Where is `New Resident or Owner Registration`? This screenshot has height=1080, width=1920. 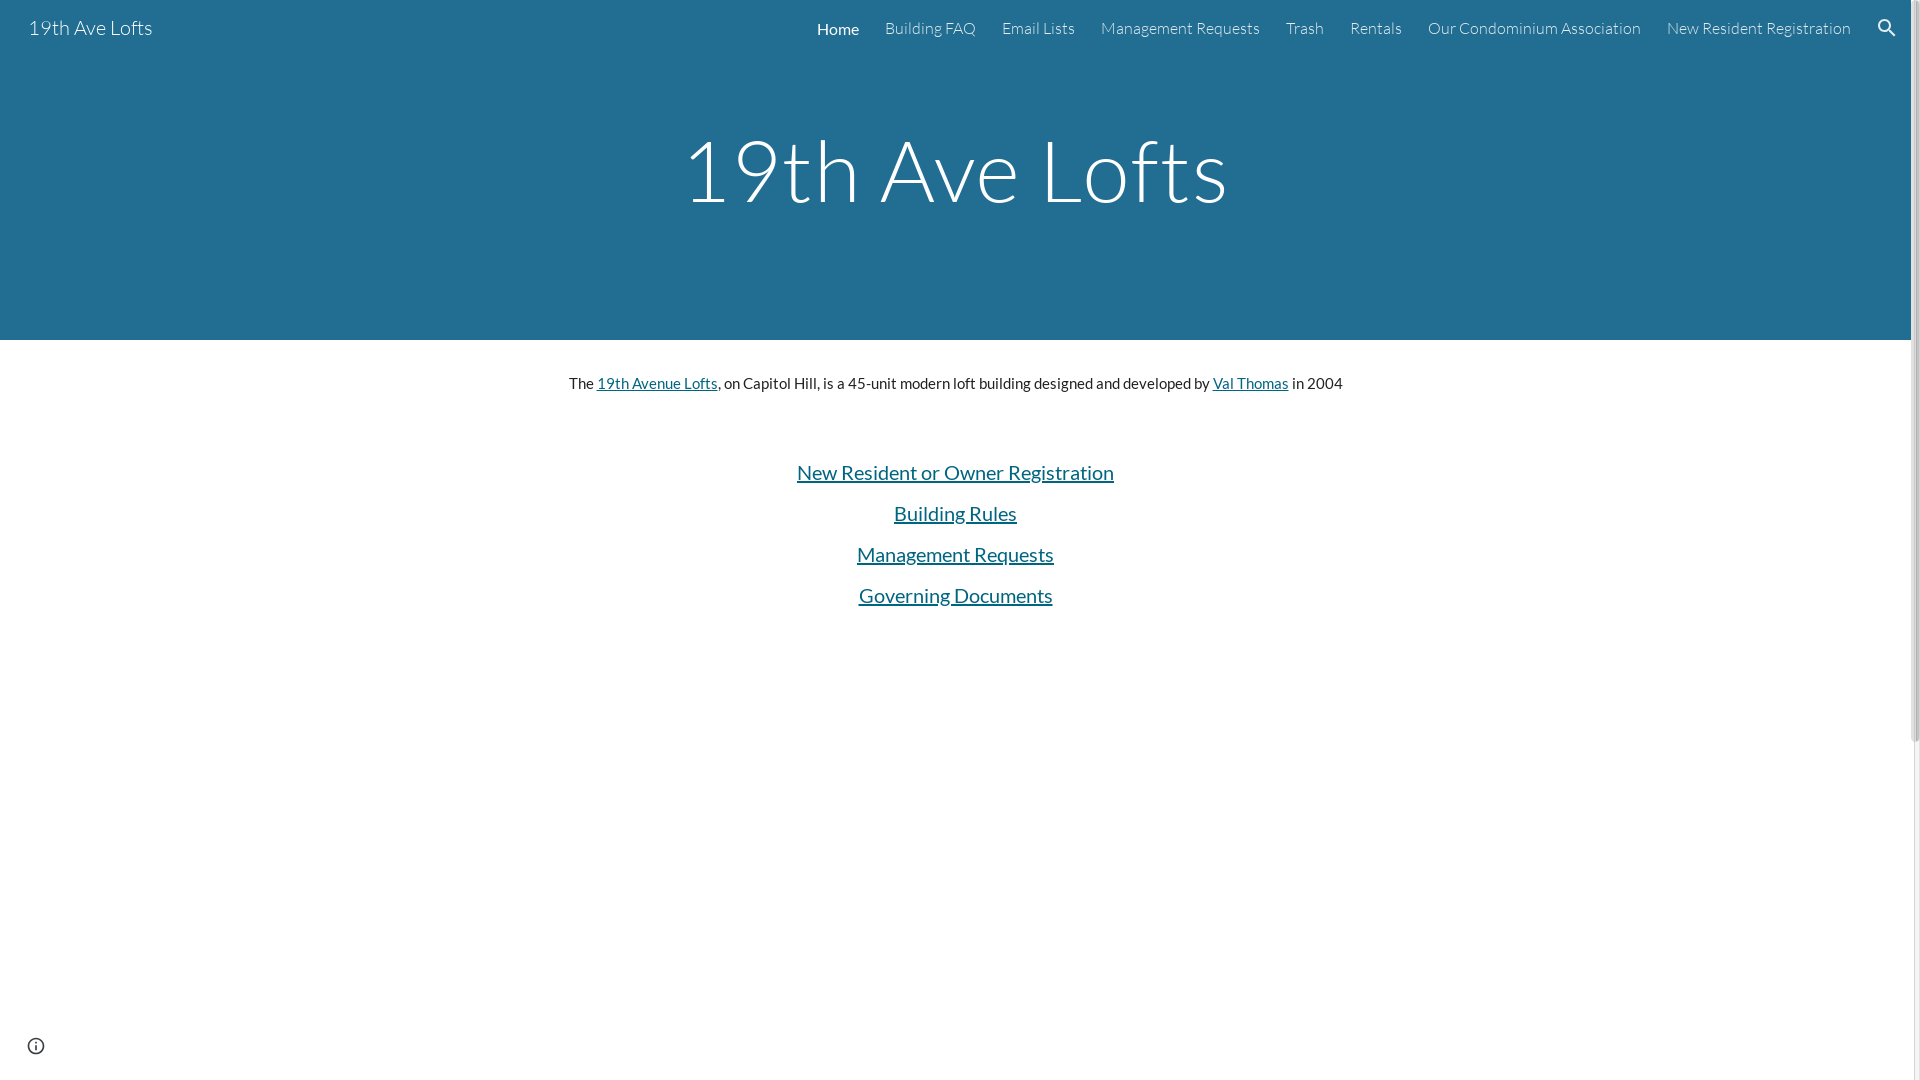
New Resident or Owner Registration is located at coordinates (956, 472).